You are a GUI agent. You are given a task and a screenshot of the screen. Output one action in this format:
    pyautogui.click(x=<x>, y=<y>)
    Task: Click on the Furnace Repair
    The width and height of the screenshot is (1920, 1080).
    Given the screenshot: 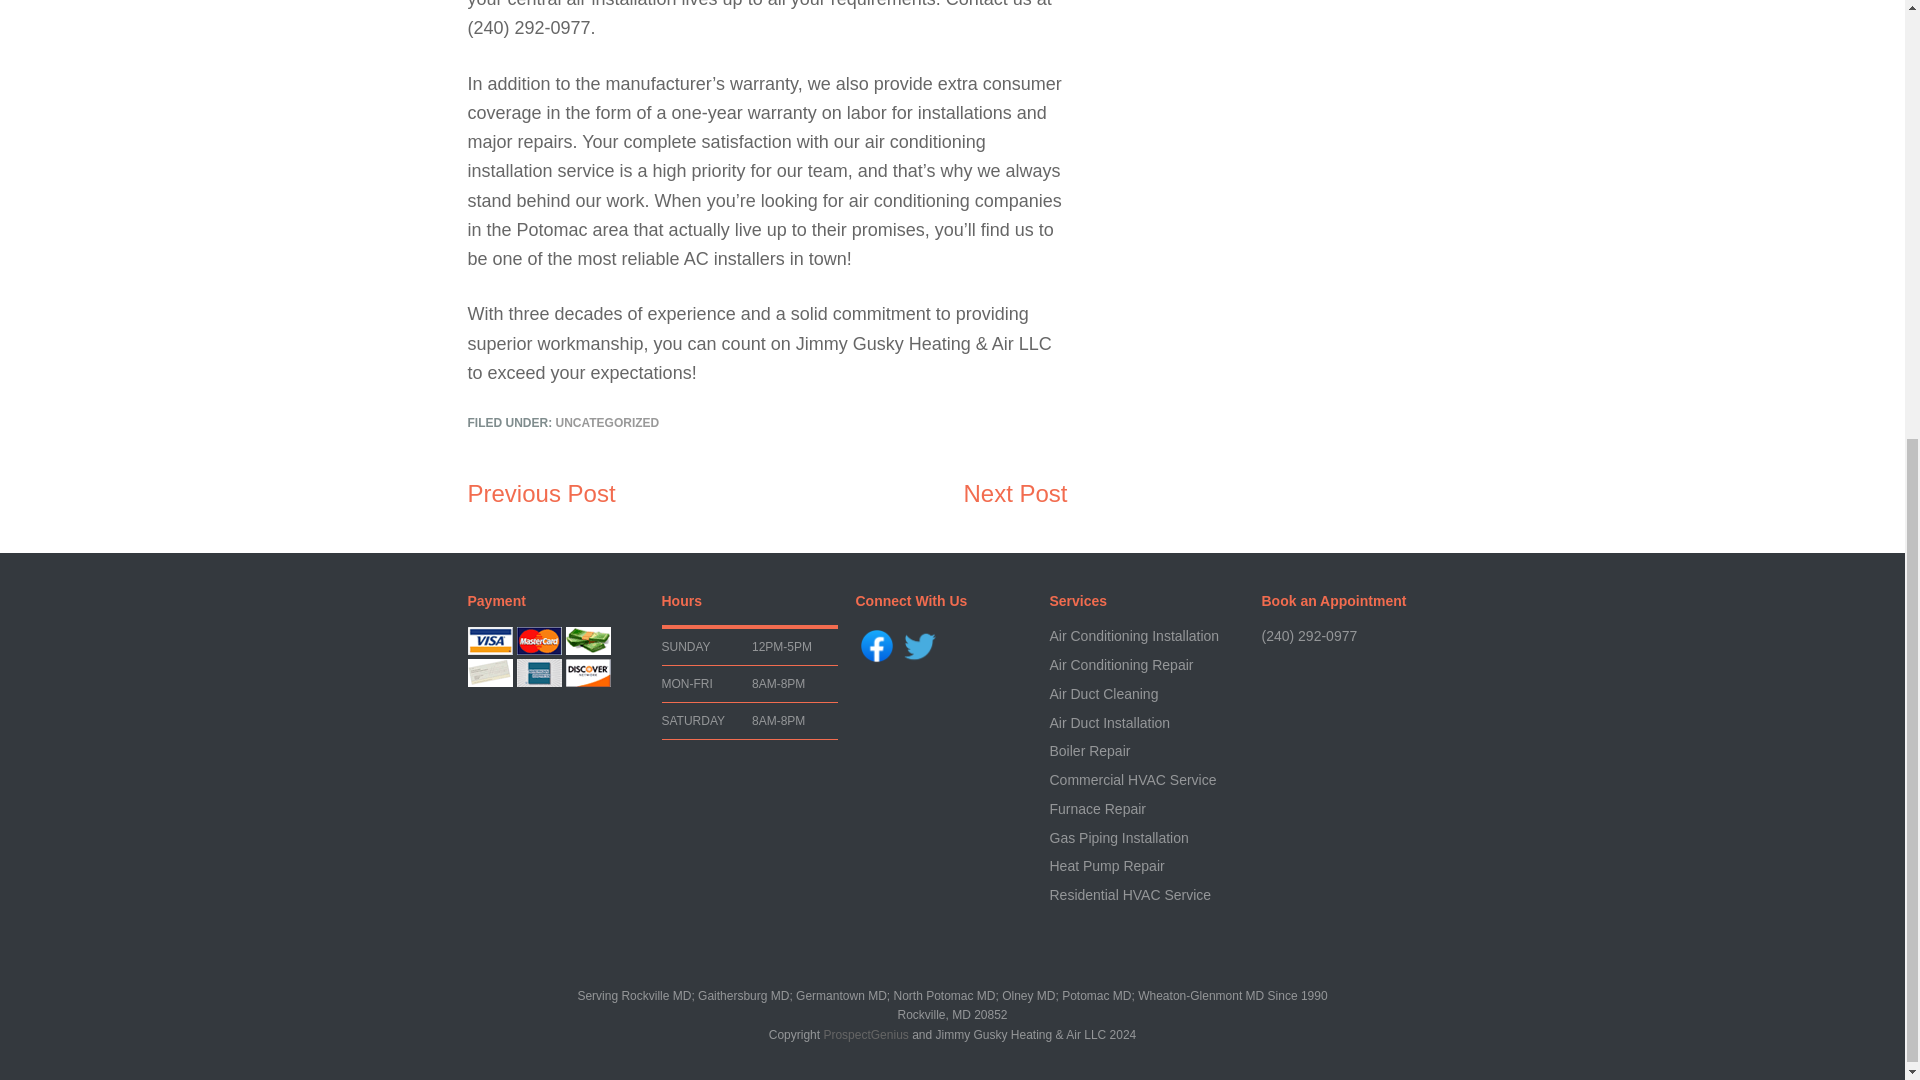 What is the action you would take?
    pyautogui.click(x=1098, y=808)
    